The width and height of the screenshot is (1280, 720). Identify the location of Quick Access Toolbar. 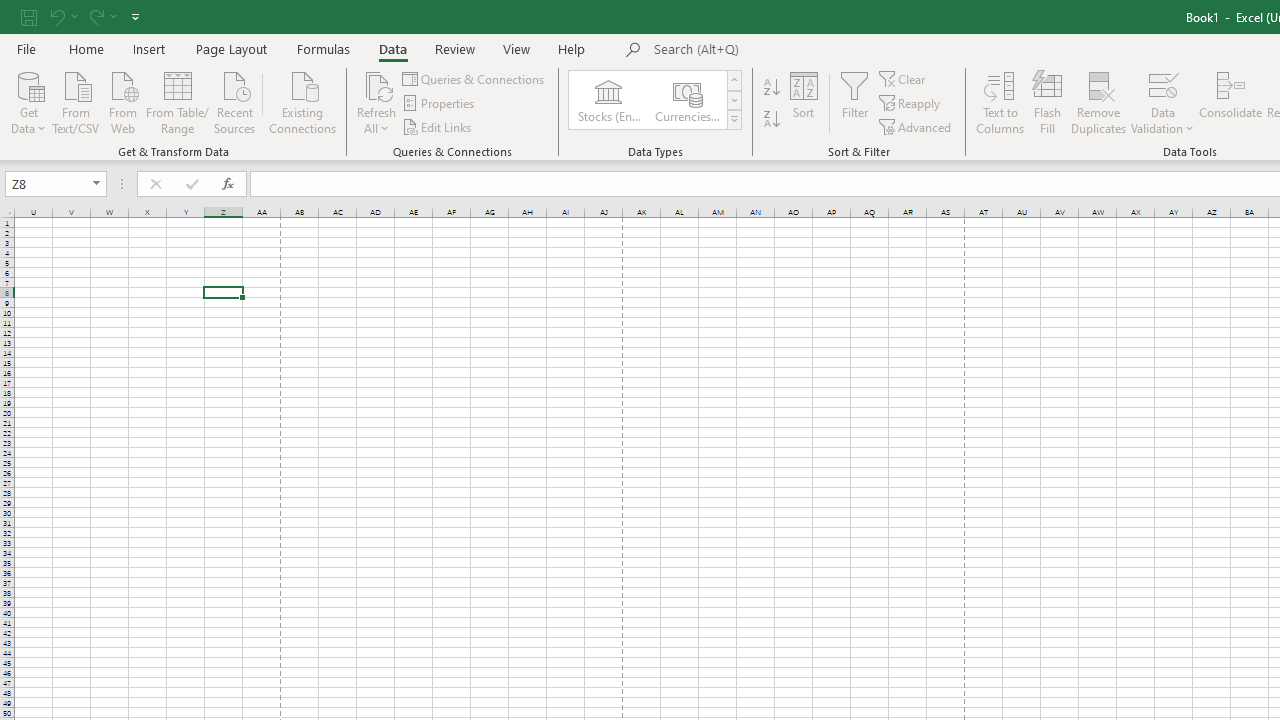
(82, 16).